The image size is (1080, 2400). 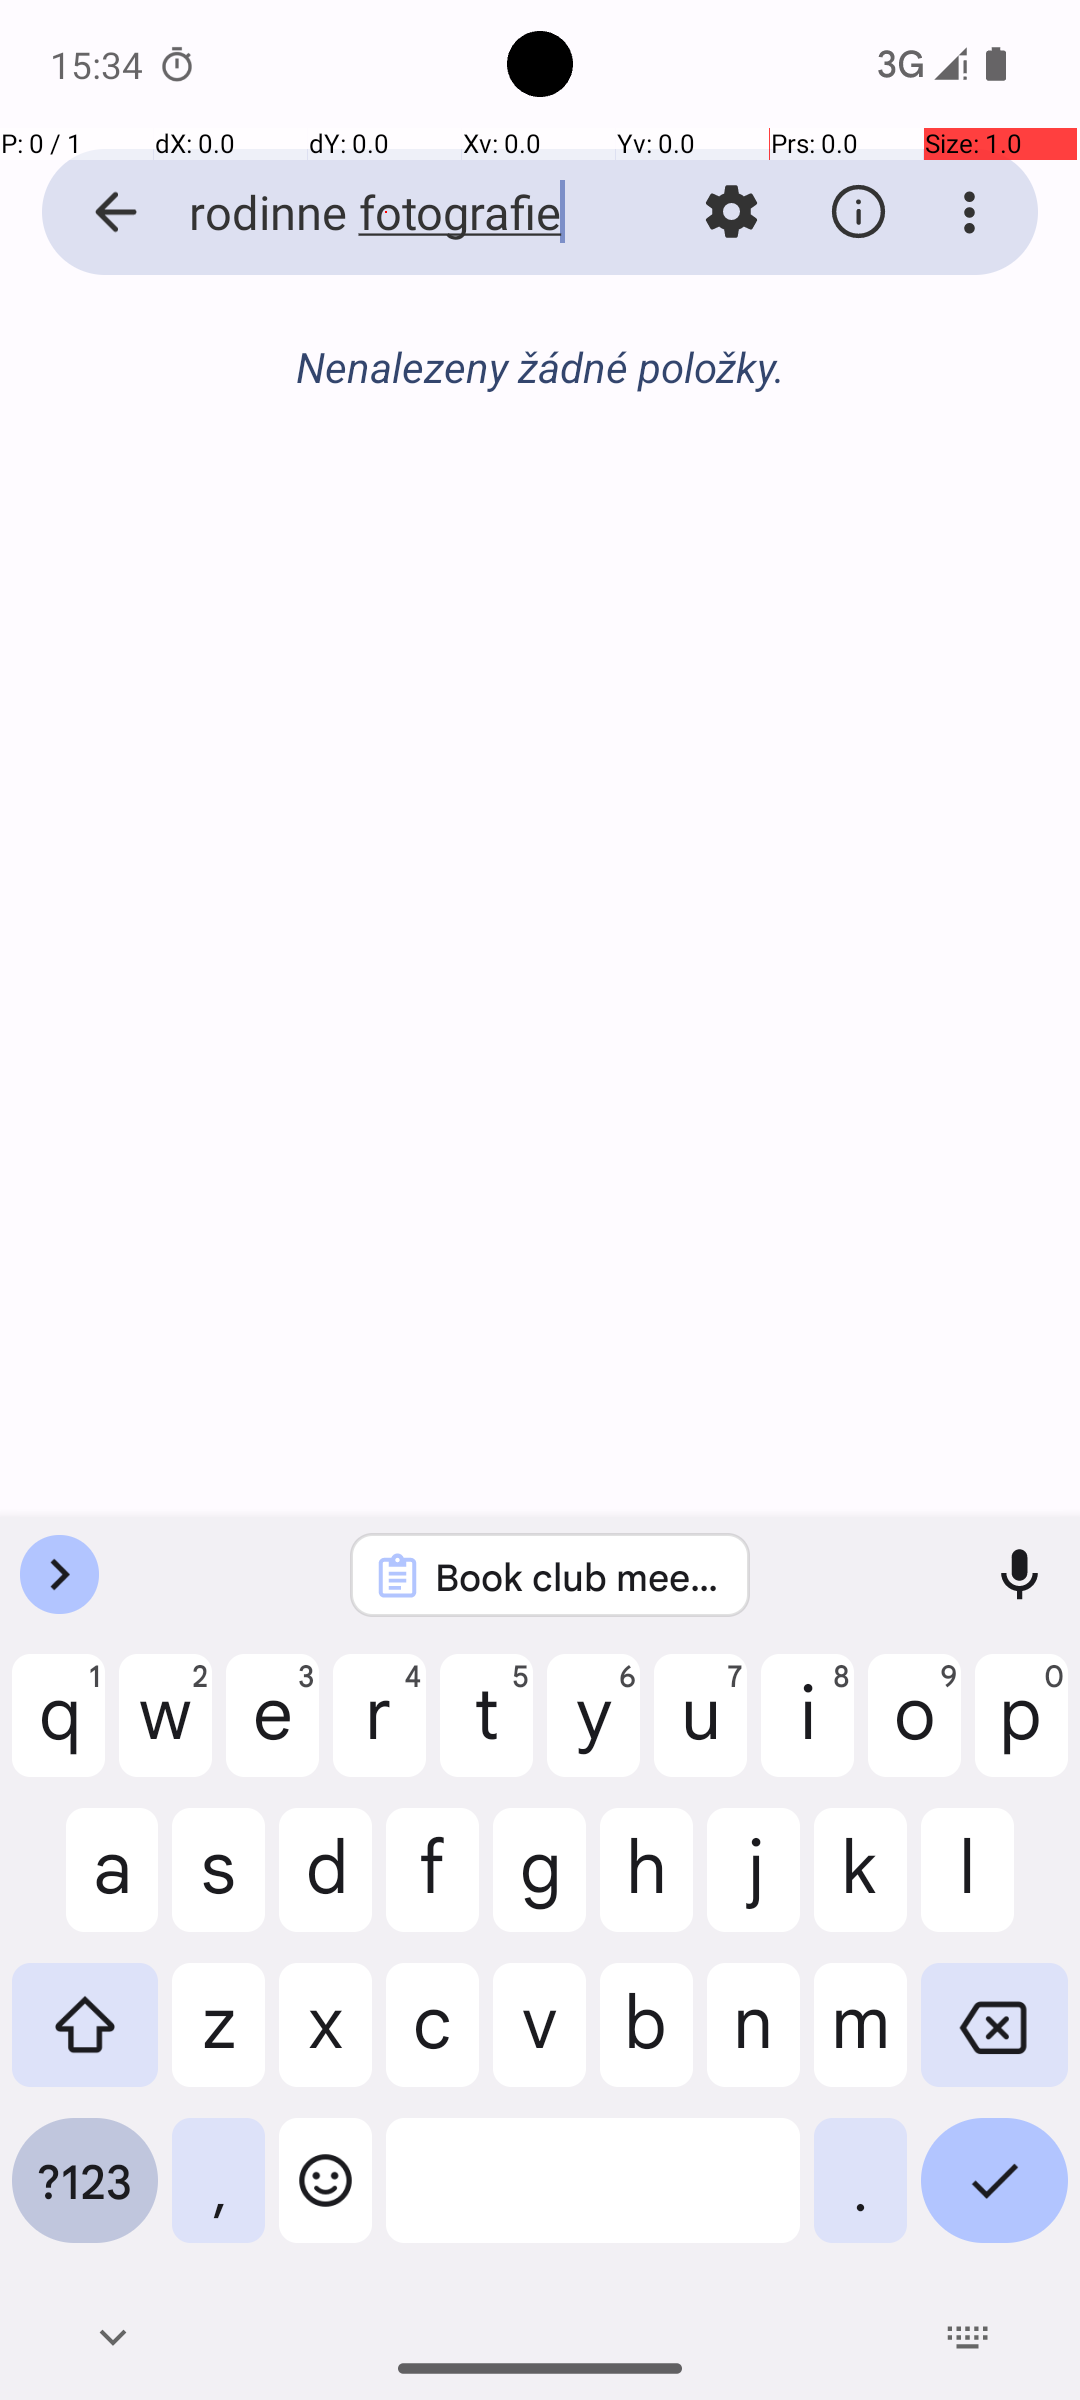 I want to click on Zahajte konverzaci, so click(x=540, y=476).